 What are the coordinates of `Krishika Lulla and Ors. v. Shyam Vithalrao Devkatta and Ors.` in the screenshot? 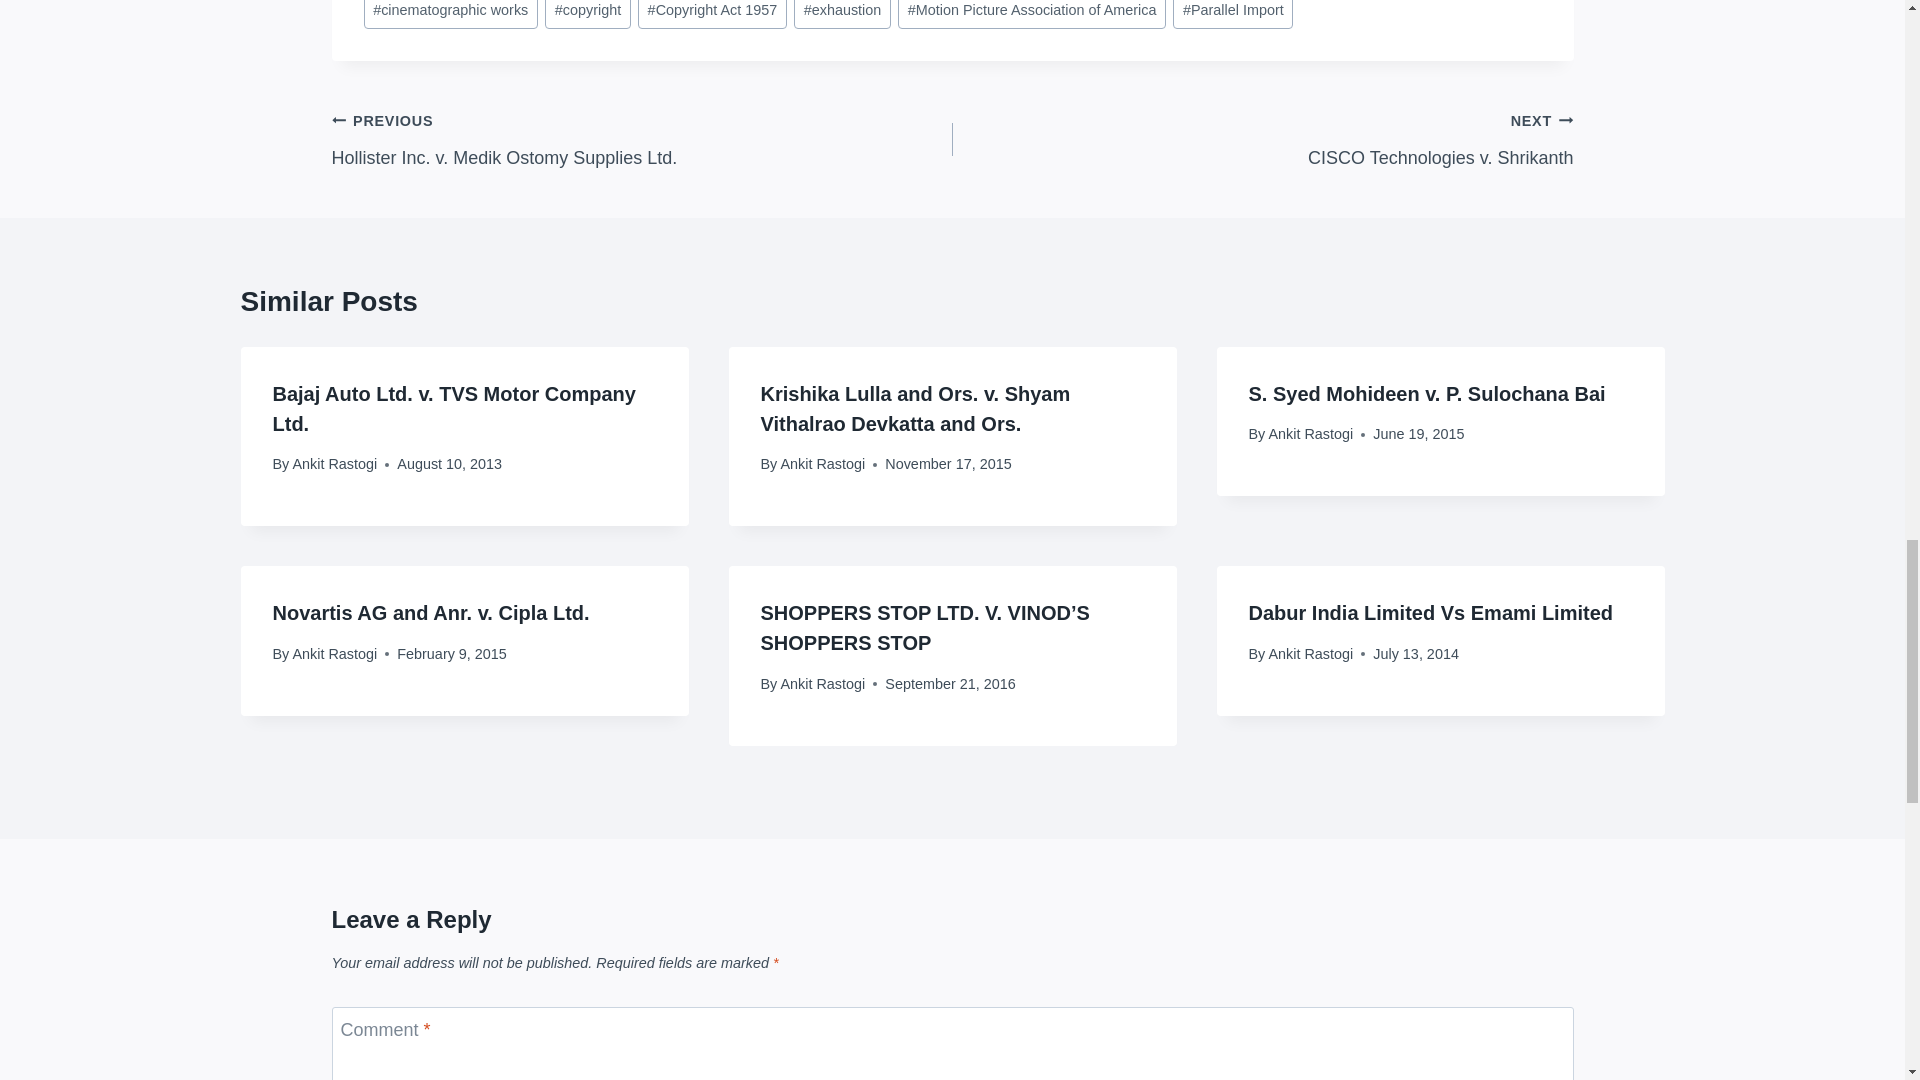 It's located at (914, 409).